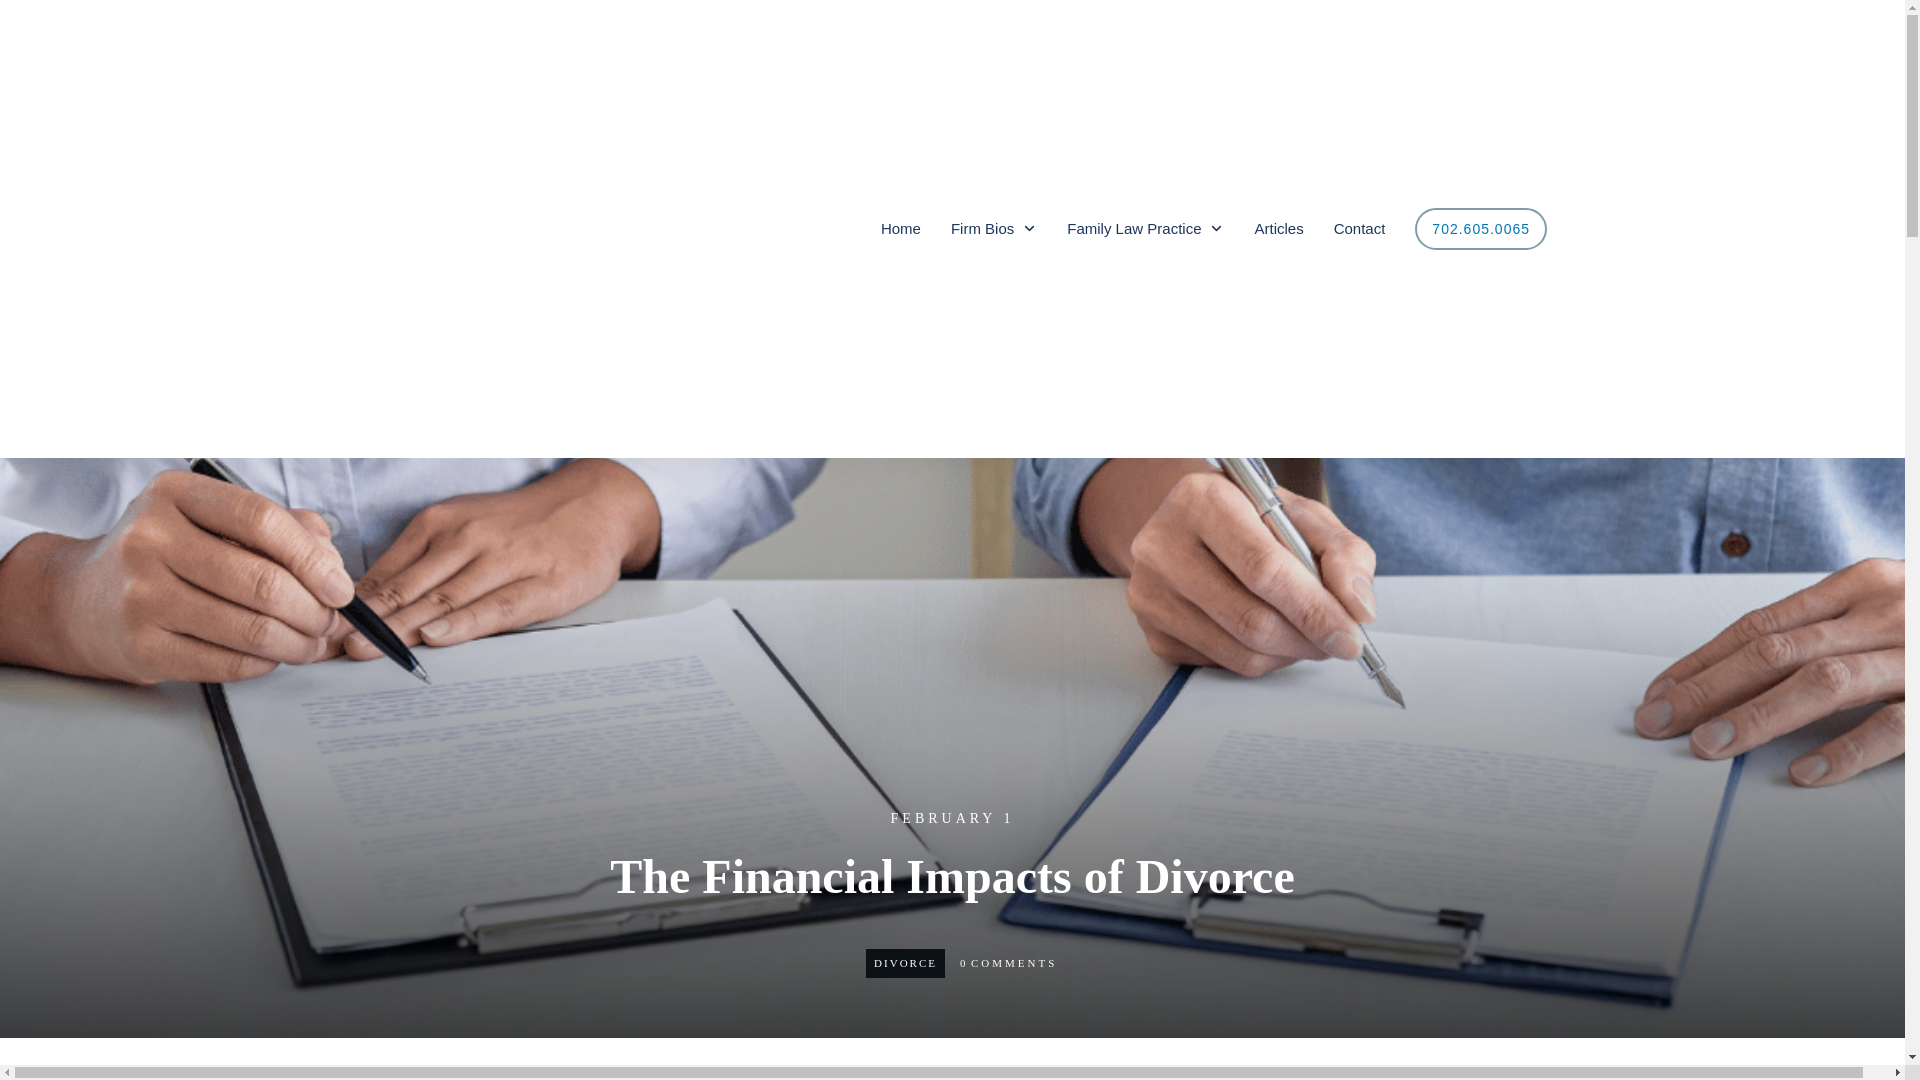 Image resolution: width=1920 pixels, height=1080 pixels. I want to click on 702.605.0065, so click(1481, 228).